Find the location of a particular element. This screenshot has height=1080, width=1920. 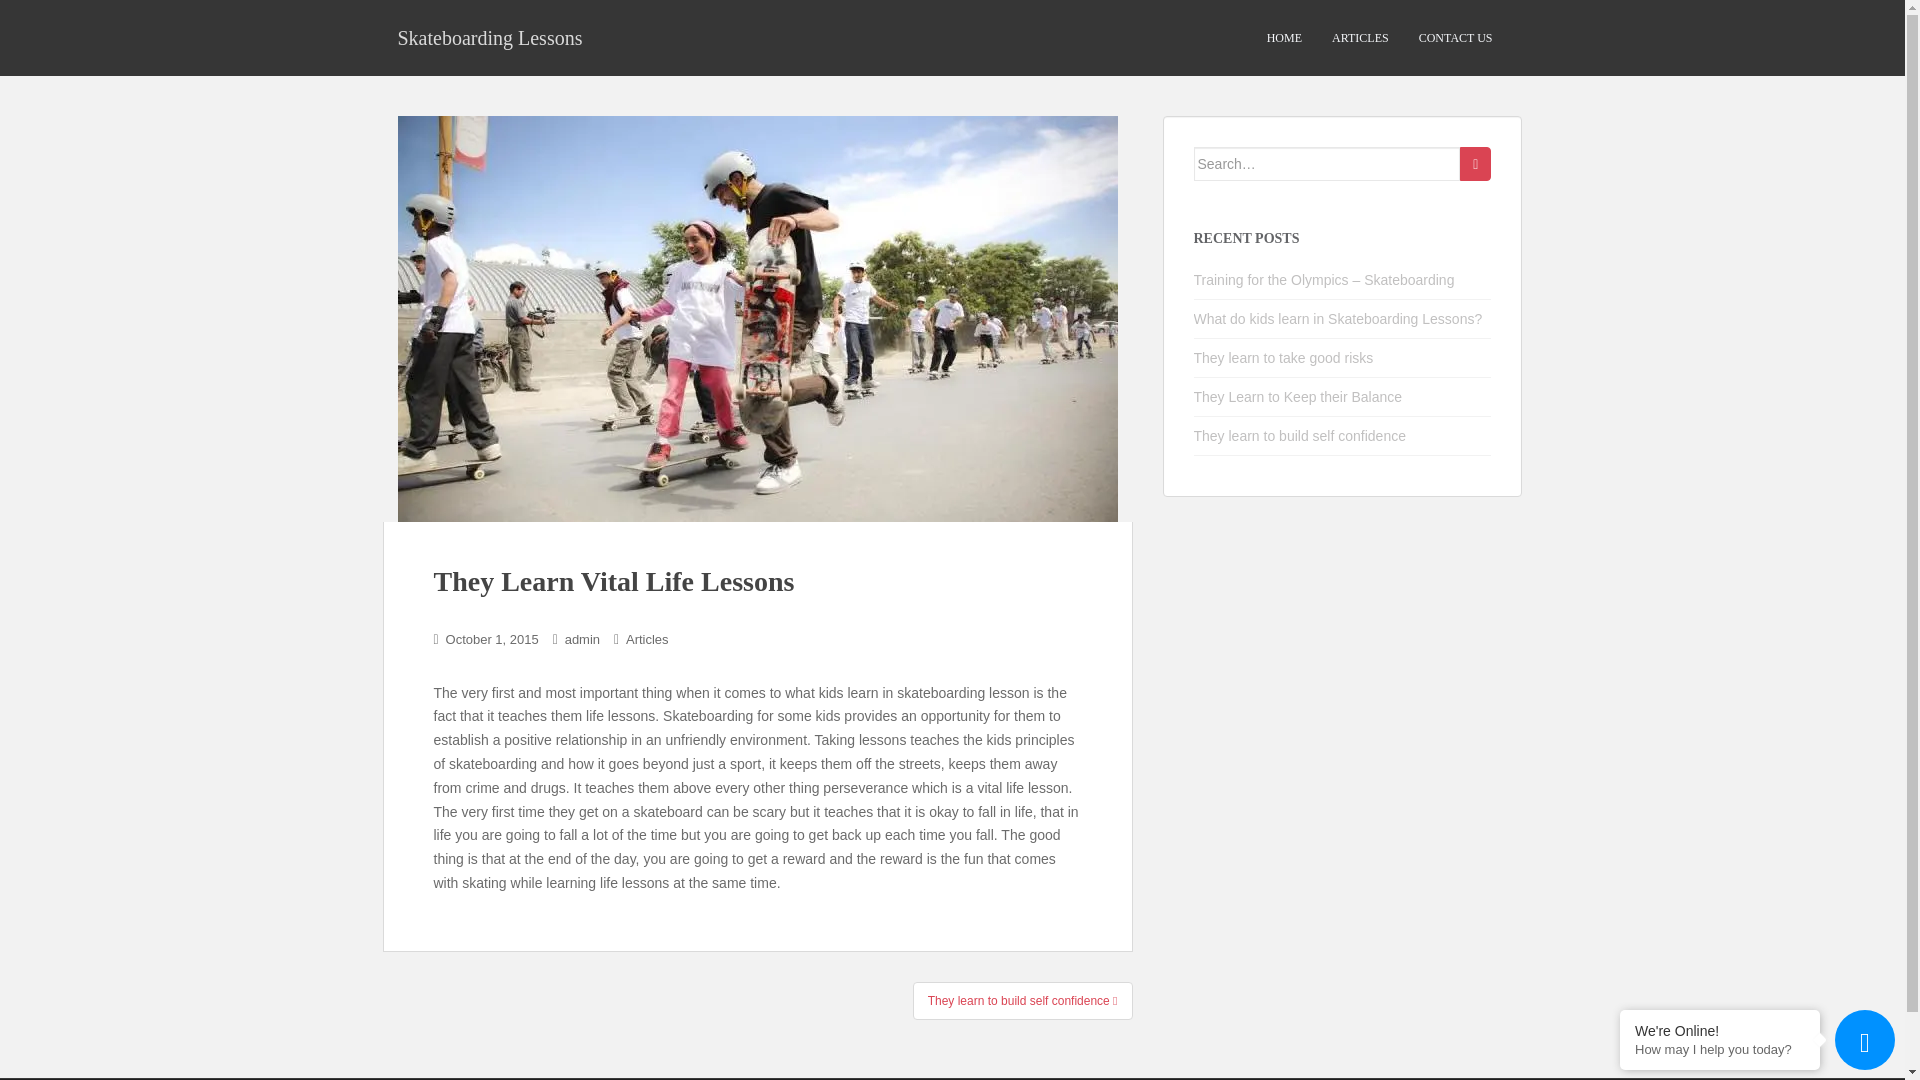

Skateboarding Lessons is located at coordinates (490, 37).